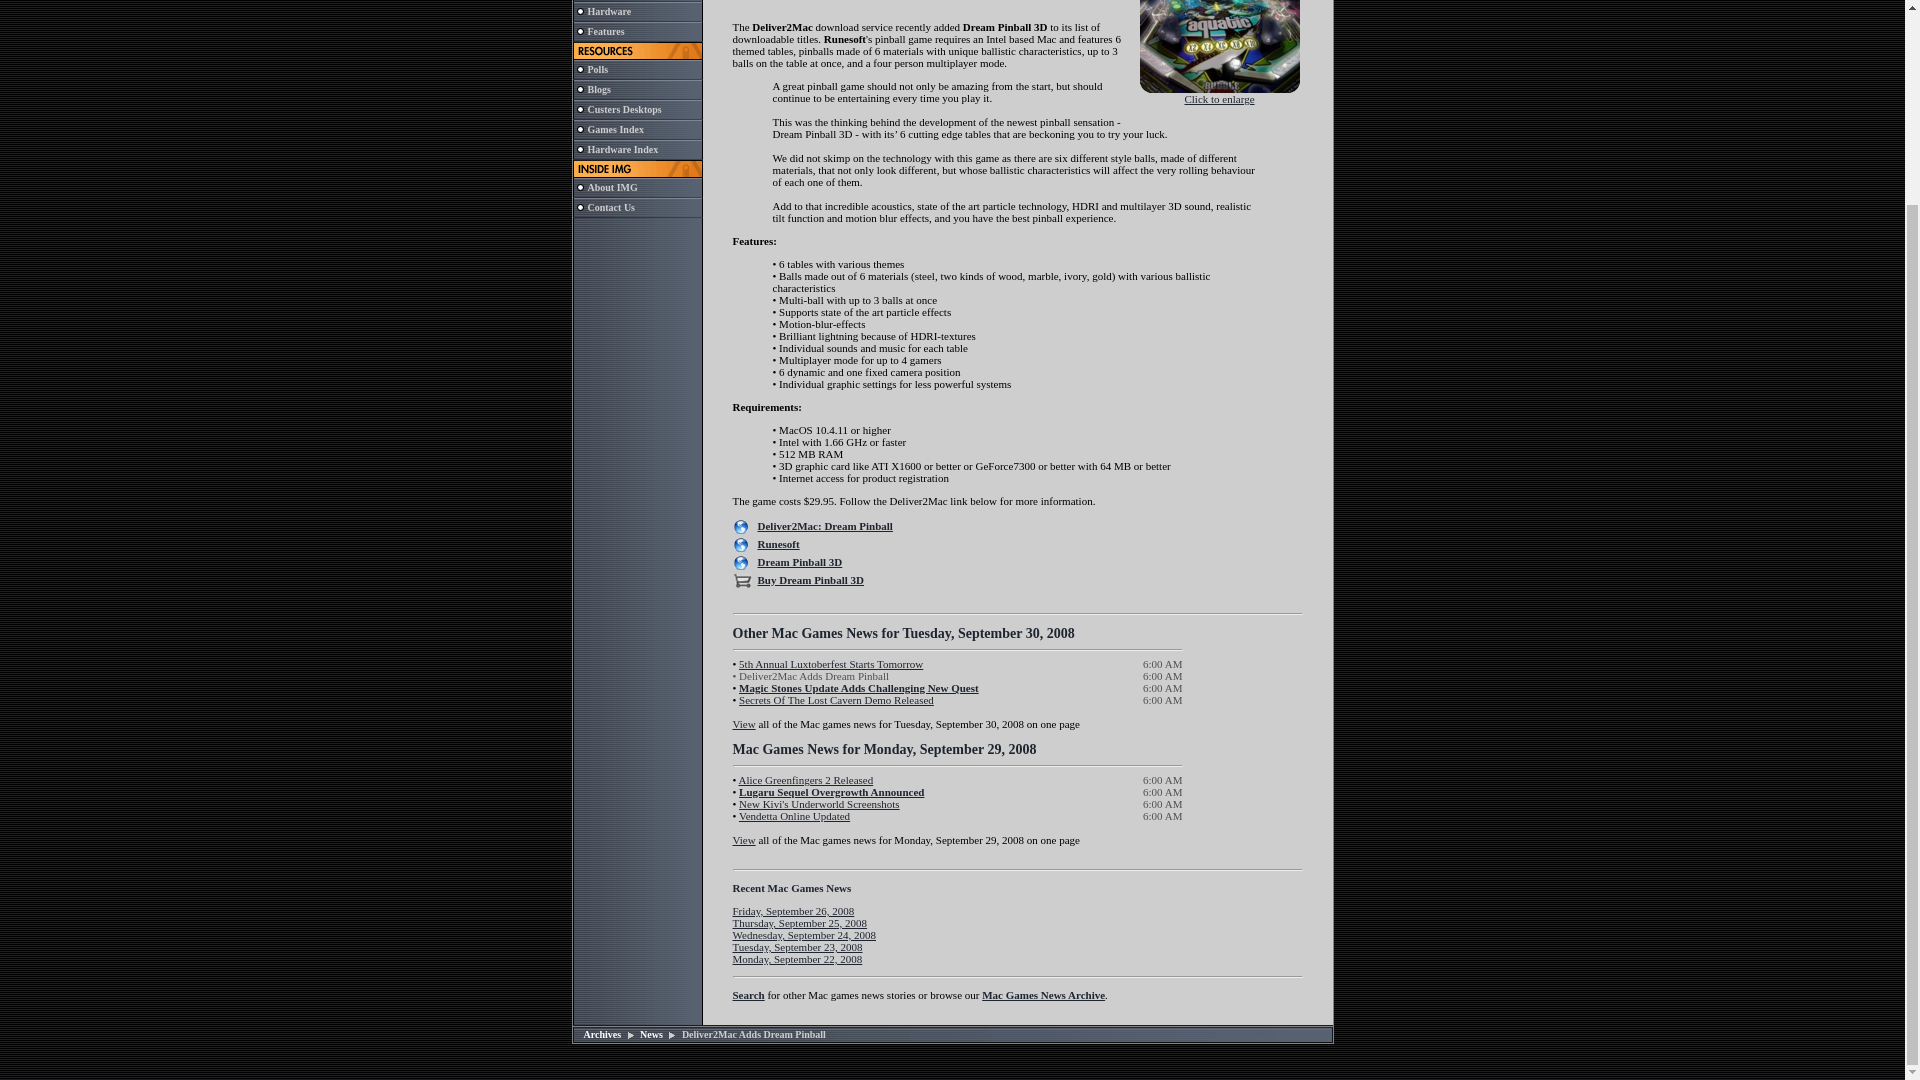  Describe the element at coordinates (624, 108) in the screenshot. I see `Custers Desktops` at that location.